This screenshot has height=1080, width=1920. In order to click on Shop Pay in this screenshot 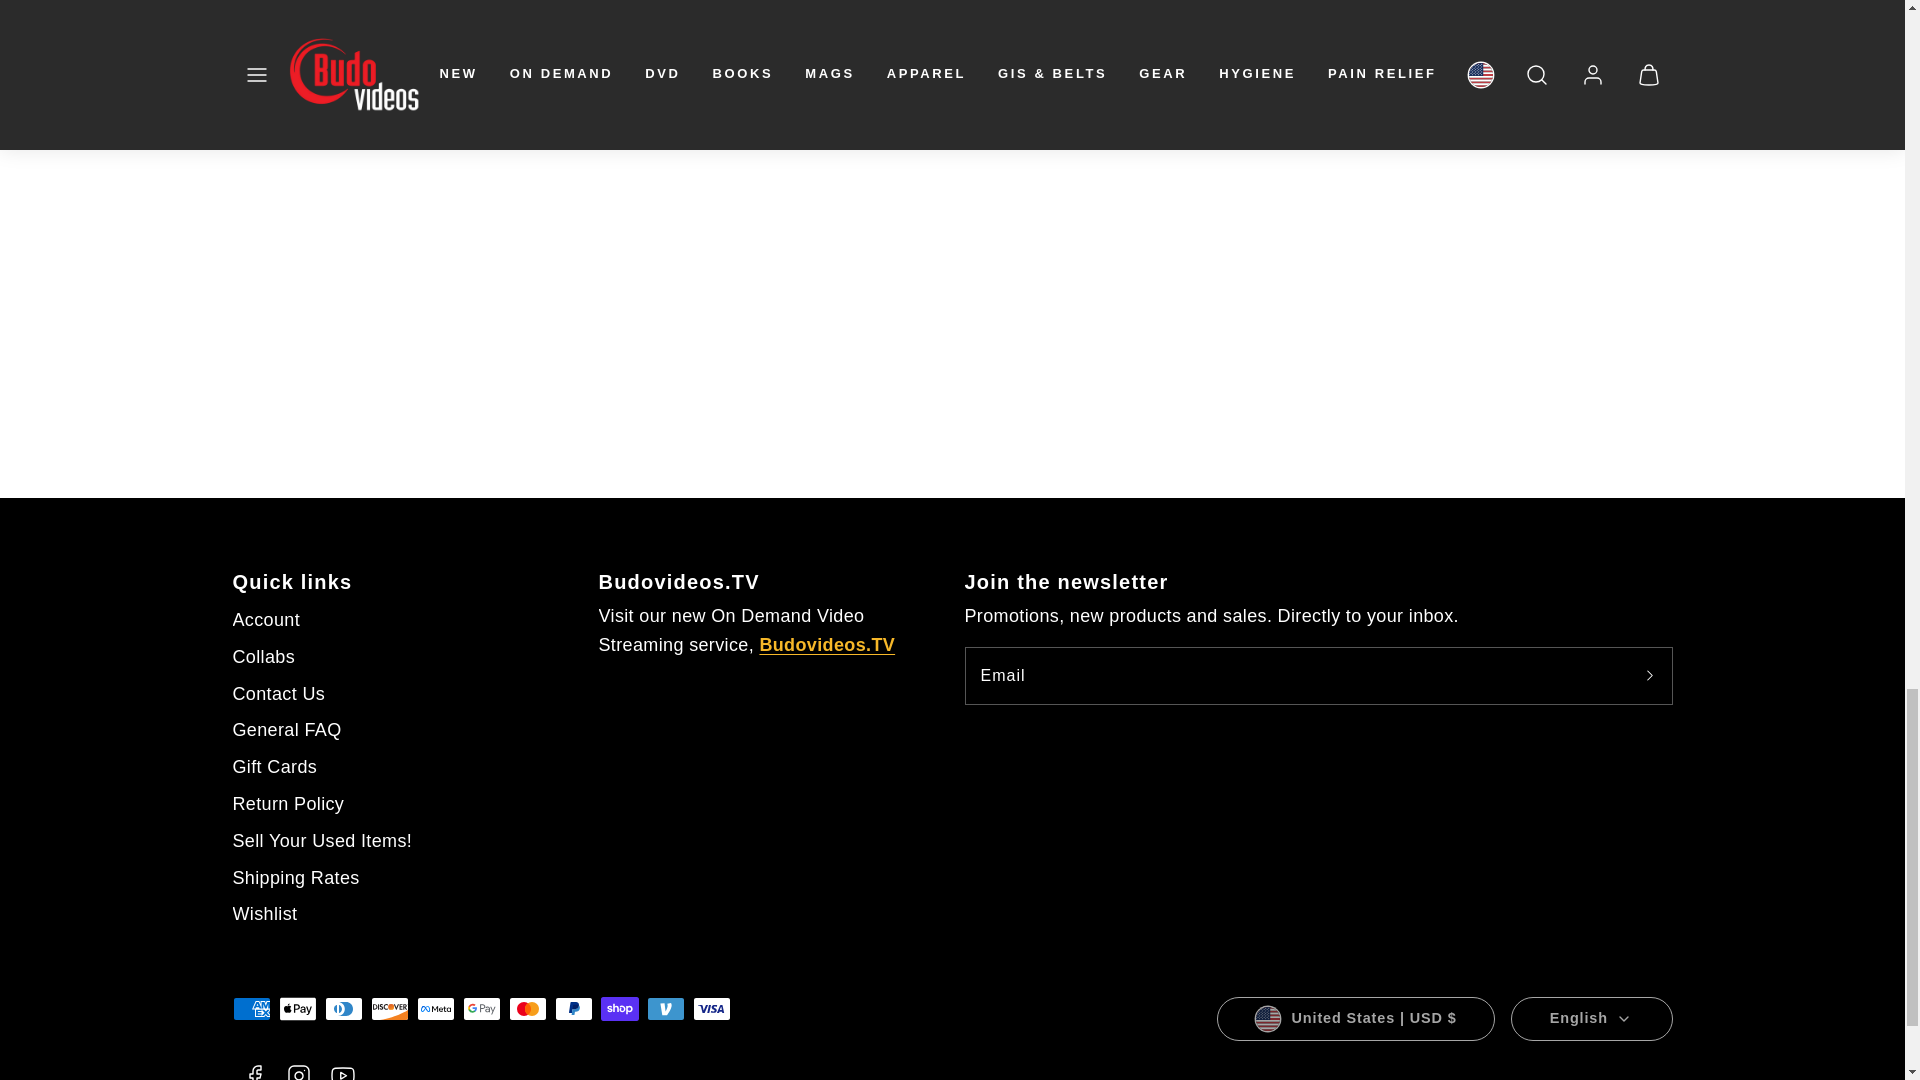, I will do `click(618, 1008)`.